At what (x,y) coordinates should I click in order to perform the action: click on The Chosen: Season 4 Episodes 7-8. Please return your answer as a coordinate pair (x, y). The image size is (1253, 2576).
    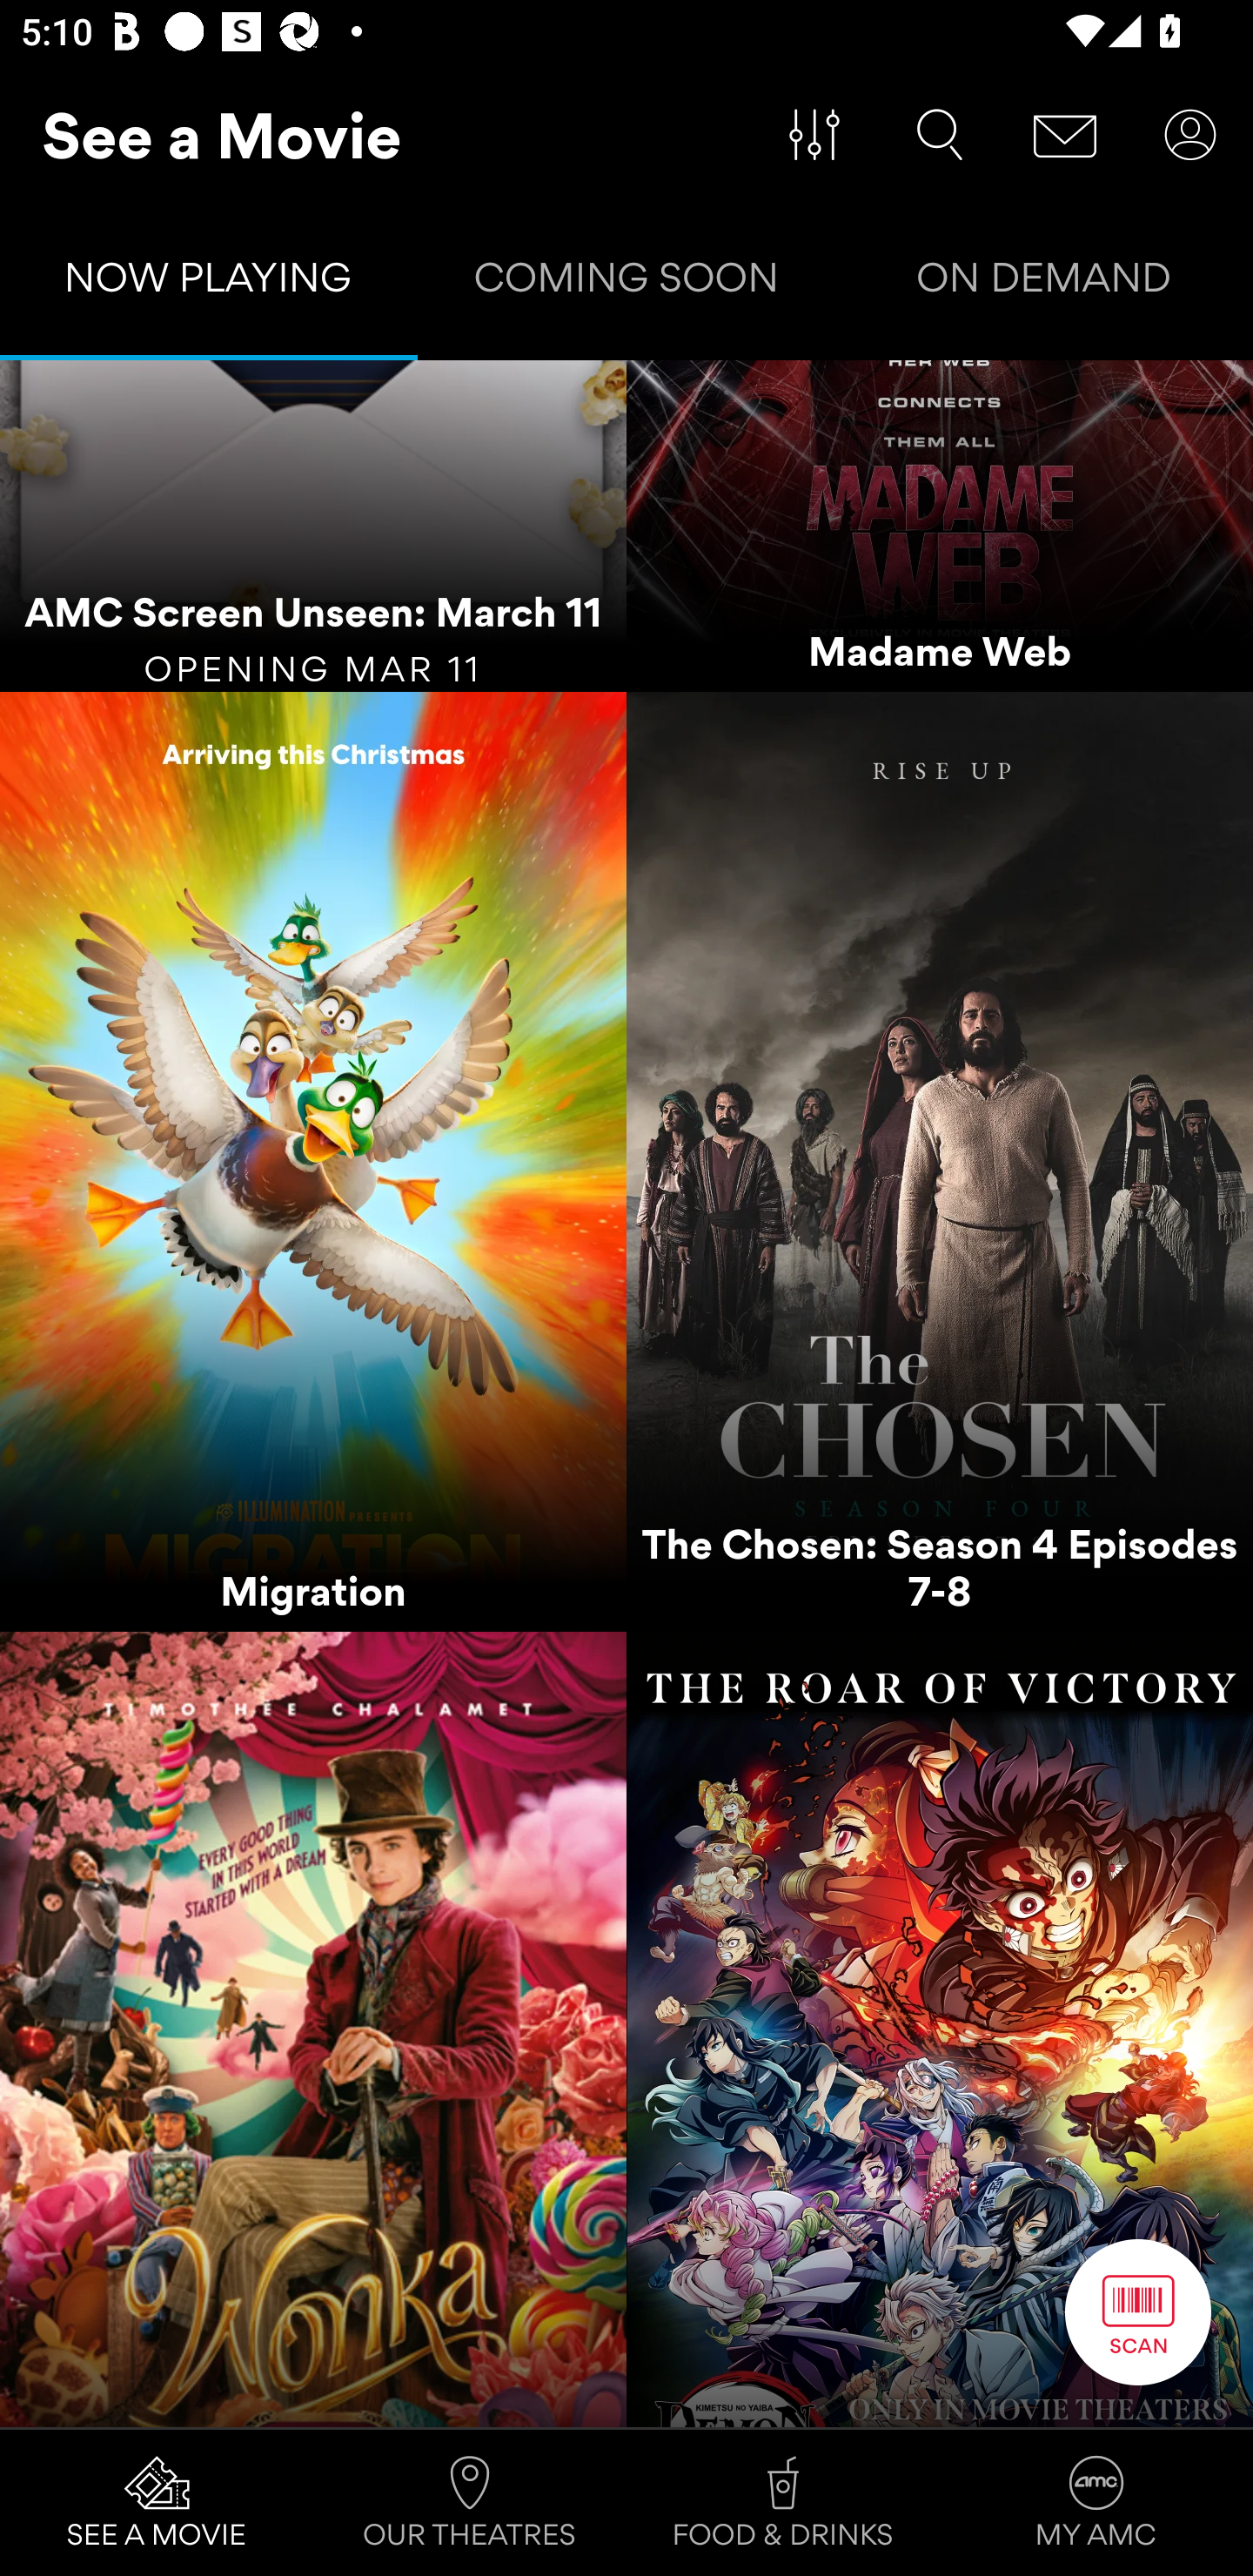
    Looking at the image, I should click on (940, 1161).